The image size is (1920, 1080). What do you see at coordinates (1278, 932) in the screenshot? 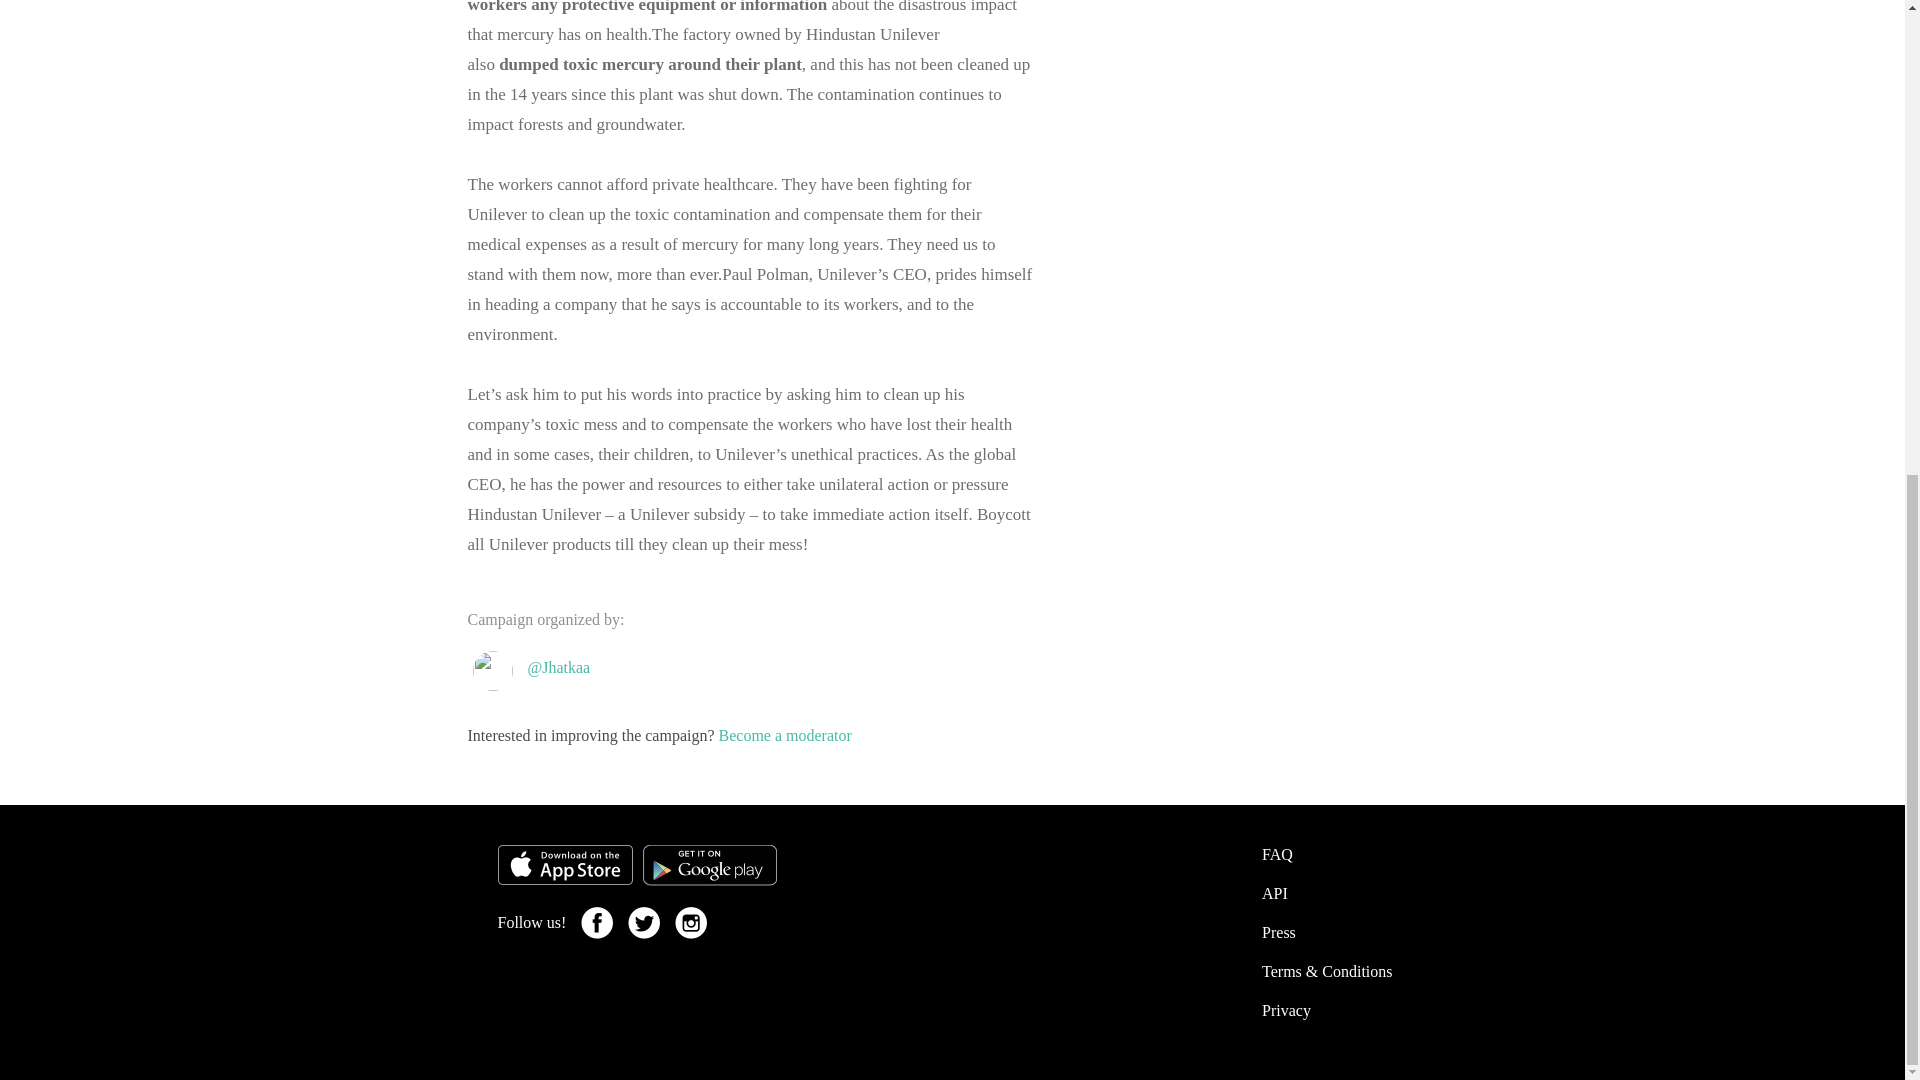
I see `Press` at bounding box center [1278, 932].